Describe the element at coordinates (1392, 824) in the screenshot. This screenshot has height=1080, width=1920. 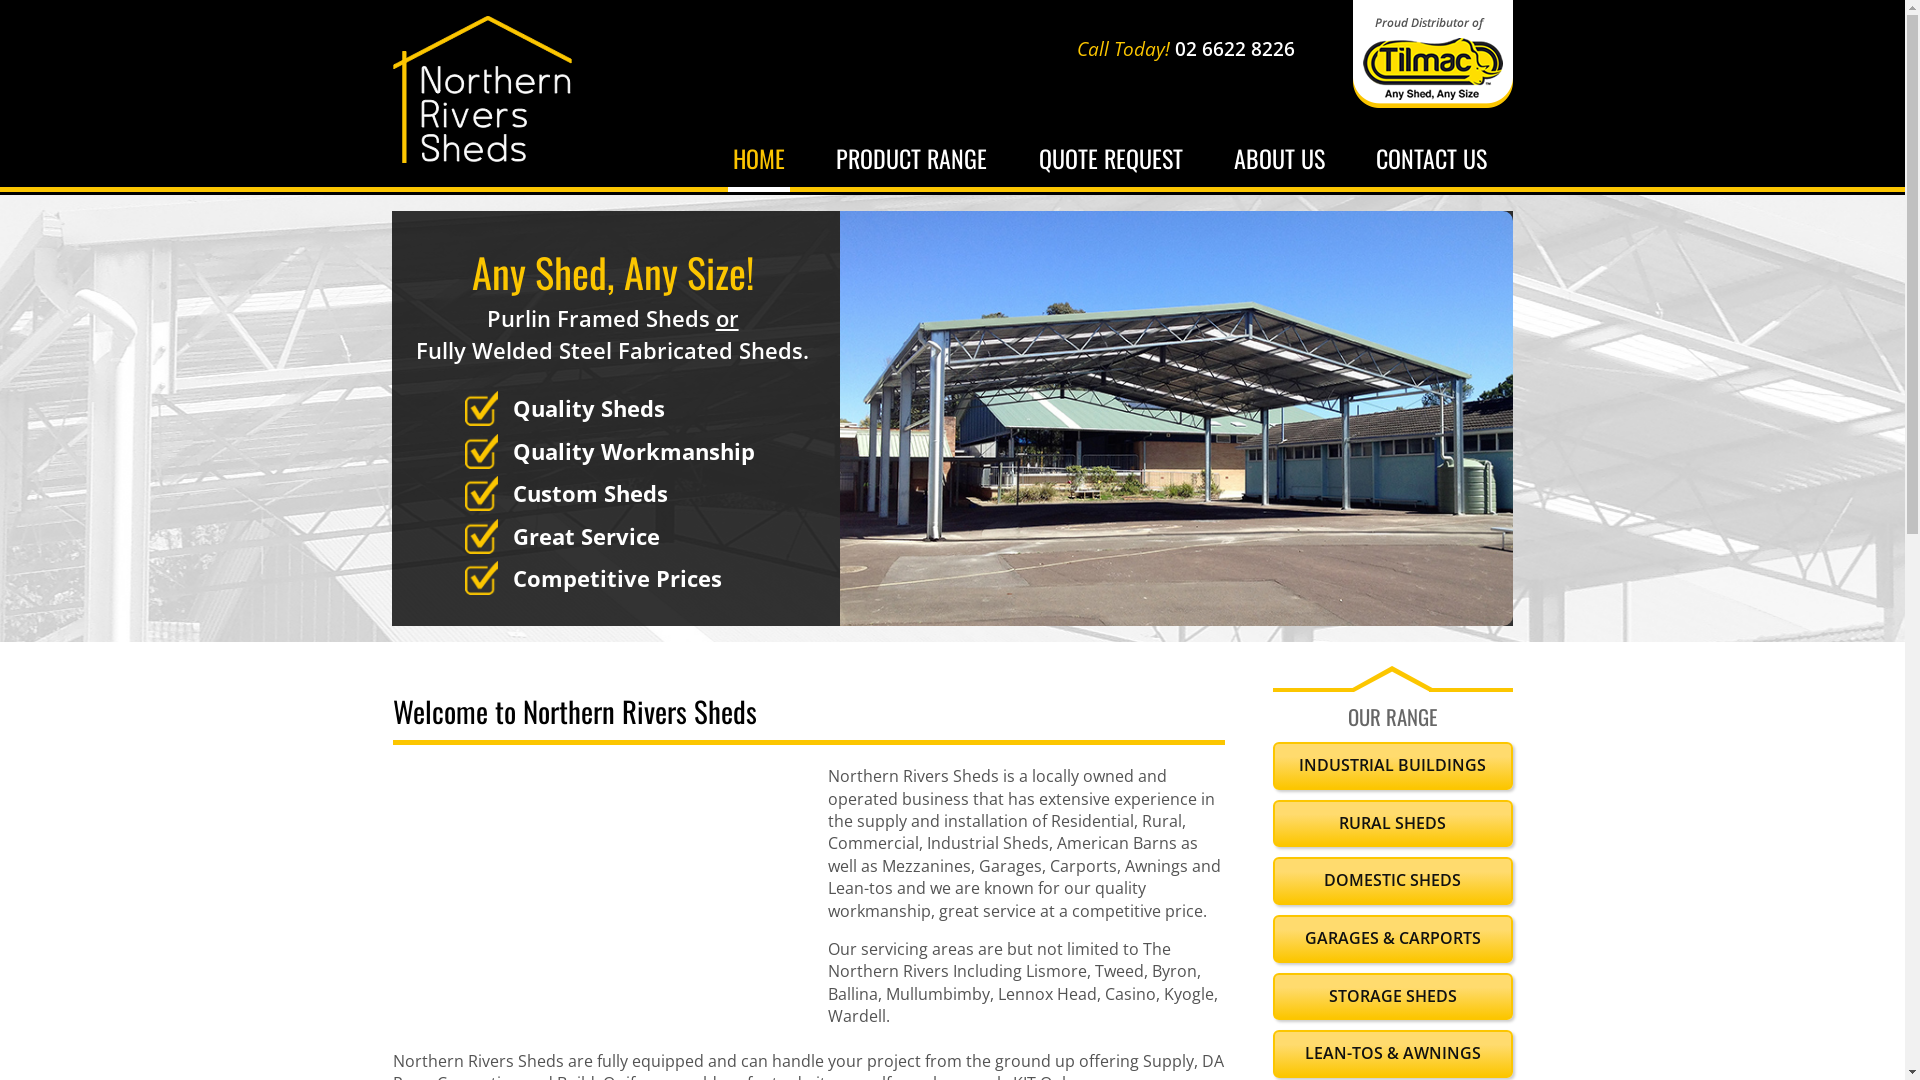
I see `RURAL SHEDS` at that location.